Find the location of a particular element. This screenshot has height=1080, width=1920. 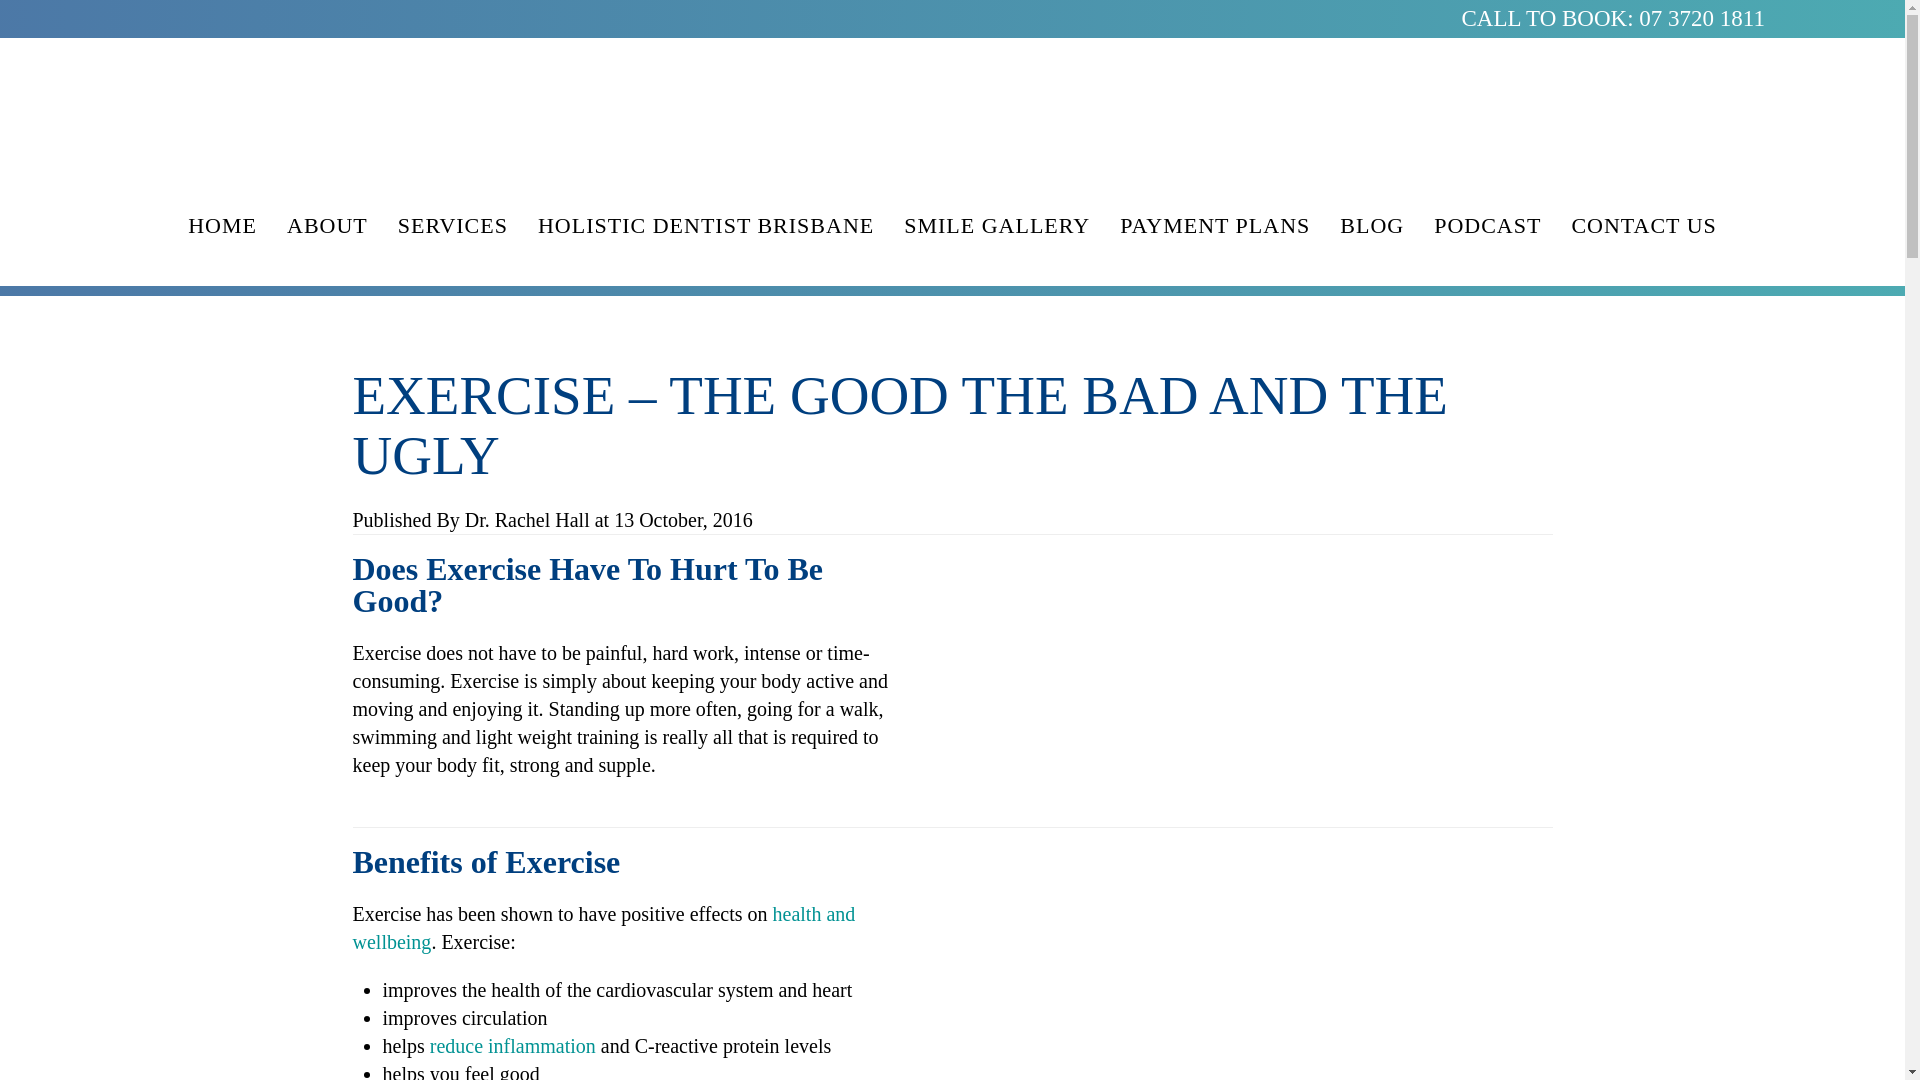

Services is located at coordinates (452, 225).